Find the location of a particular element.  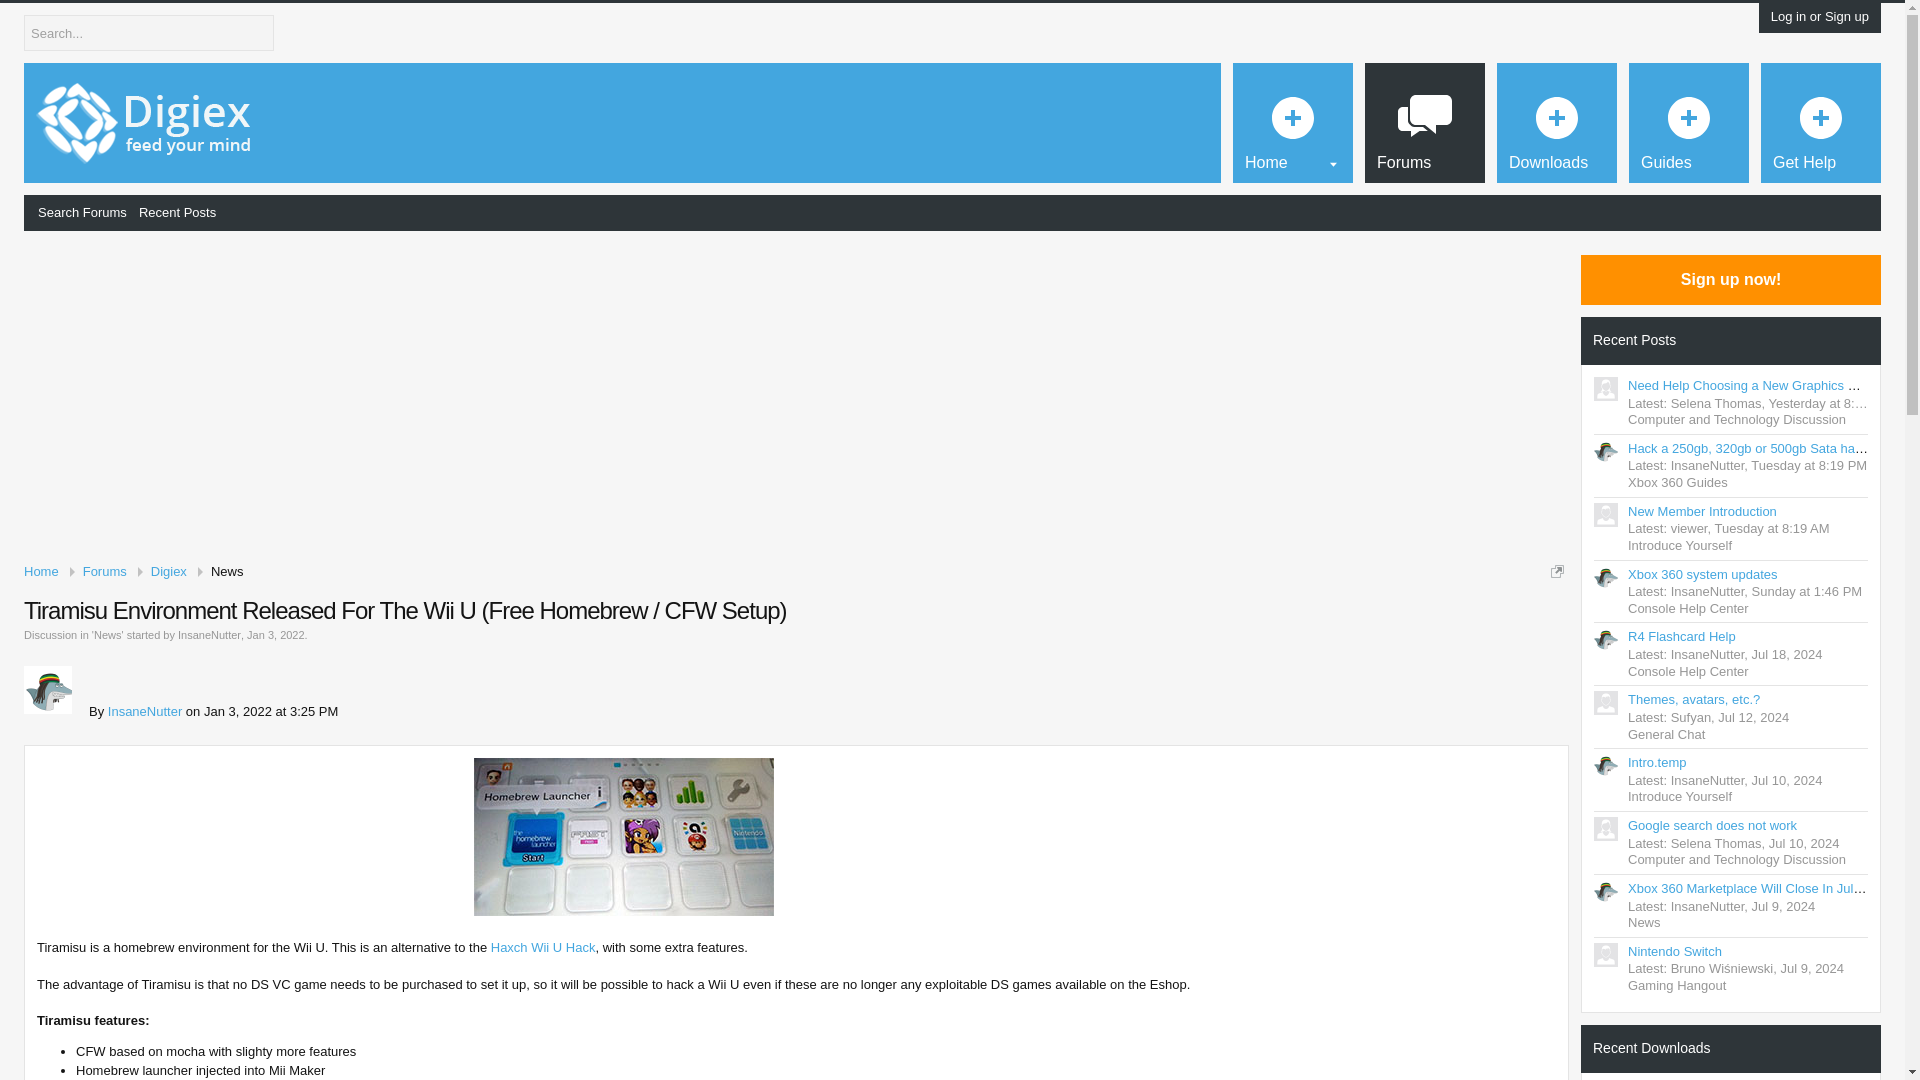

Jul 23, 2024 at 8:19 AM is located at coordinates (1772, 528).